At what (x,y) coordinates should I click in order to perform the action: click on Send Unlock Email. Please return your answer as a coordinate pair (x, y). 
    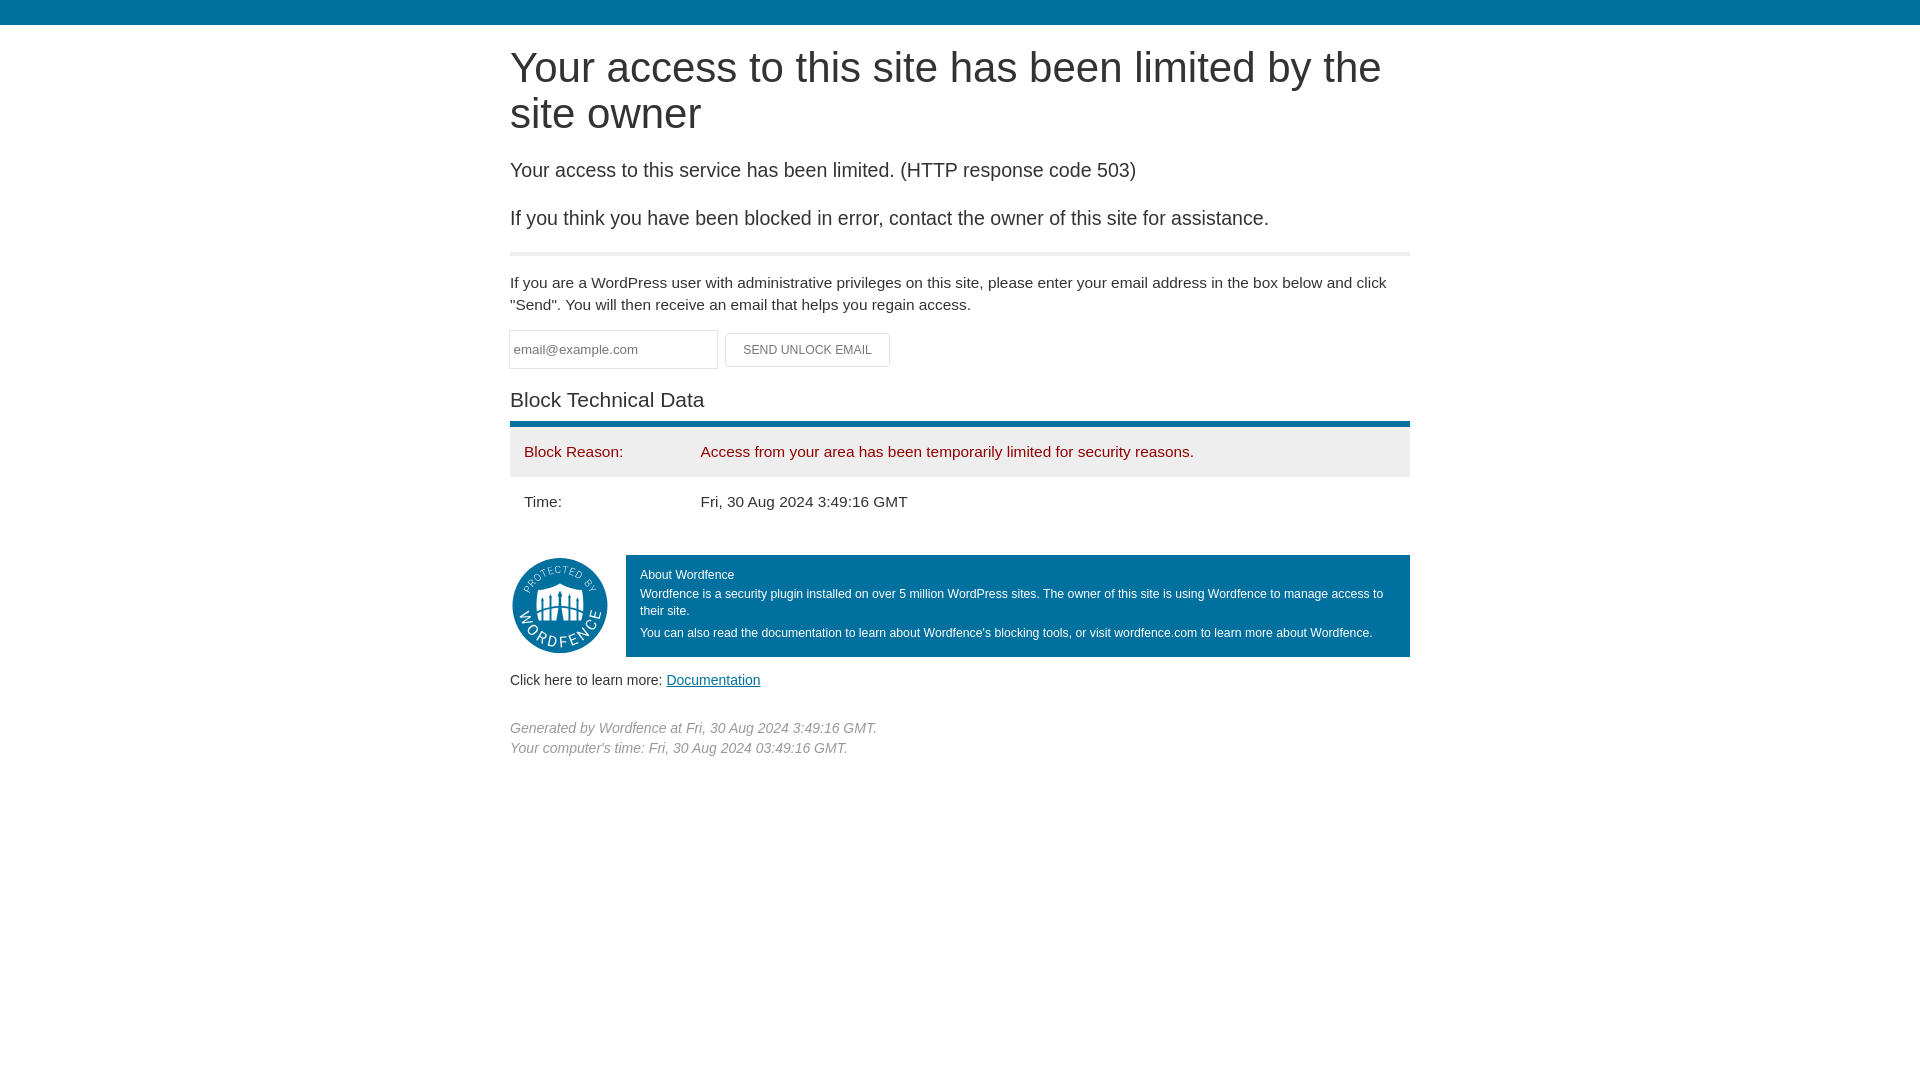
    Looking at the image, I should click on (808, 350).